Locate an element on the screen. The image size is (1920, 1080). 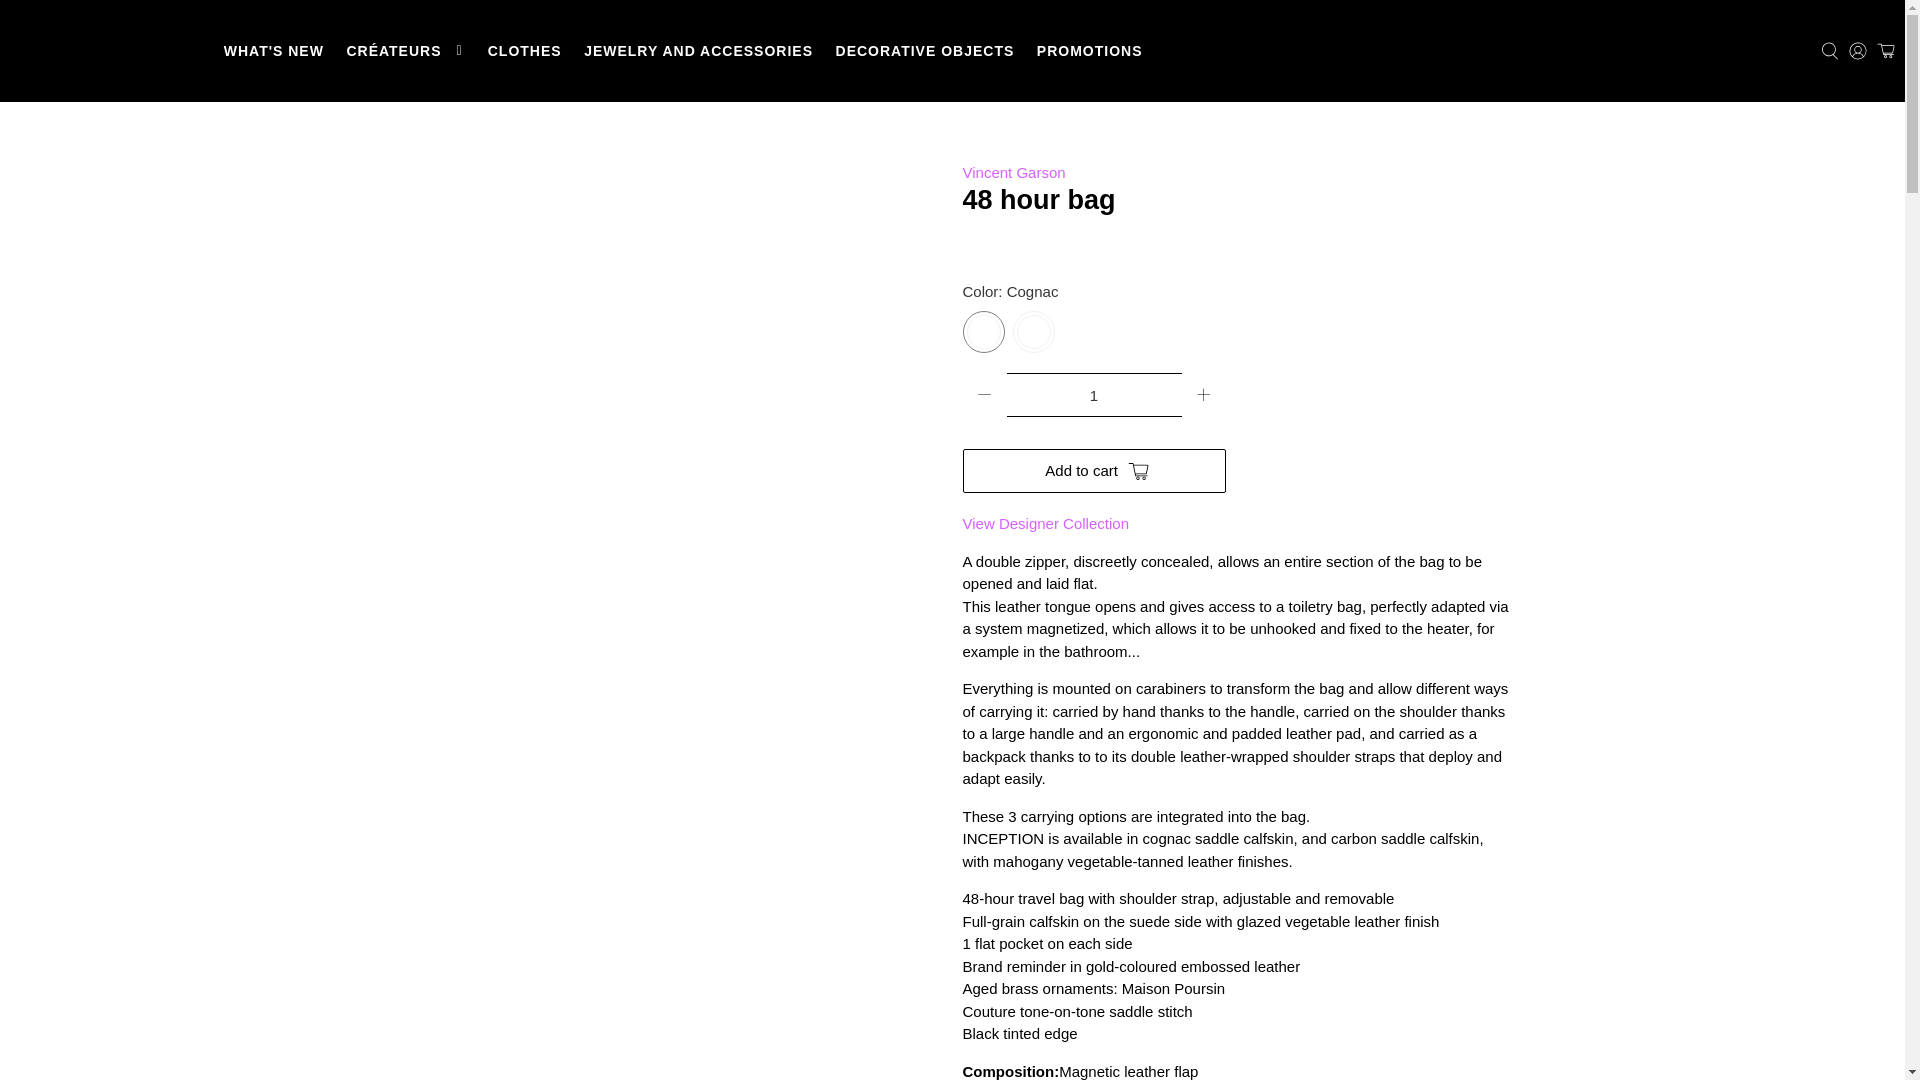
DECORATIVE OBJECTS is located at coordinates (924, 50).